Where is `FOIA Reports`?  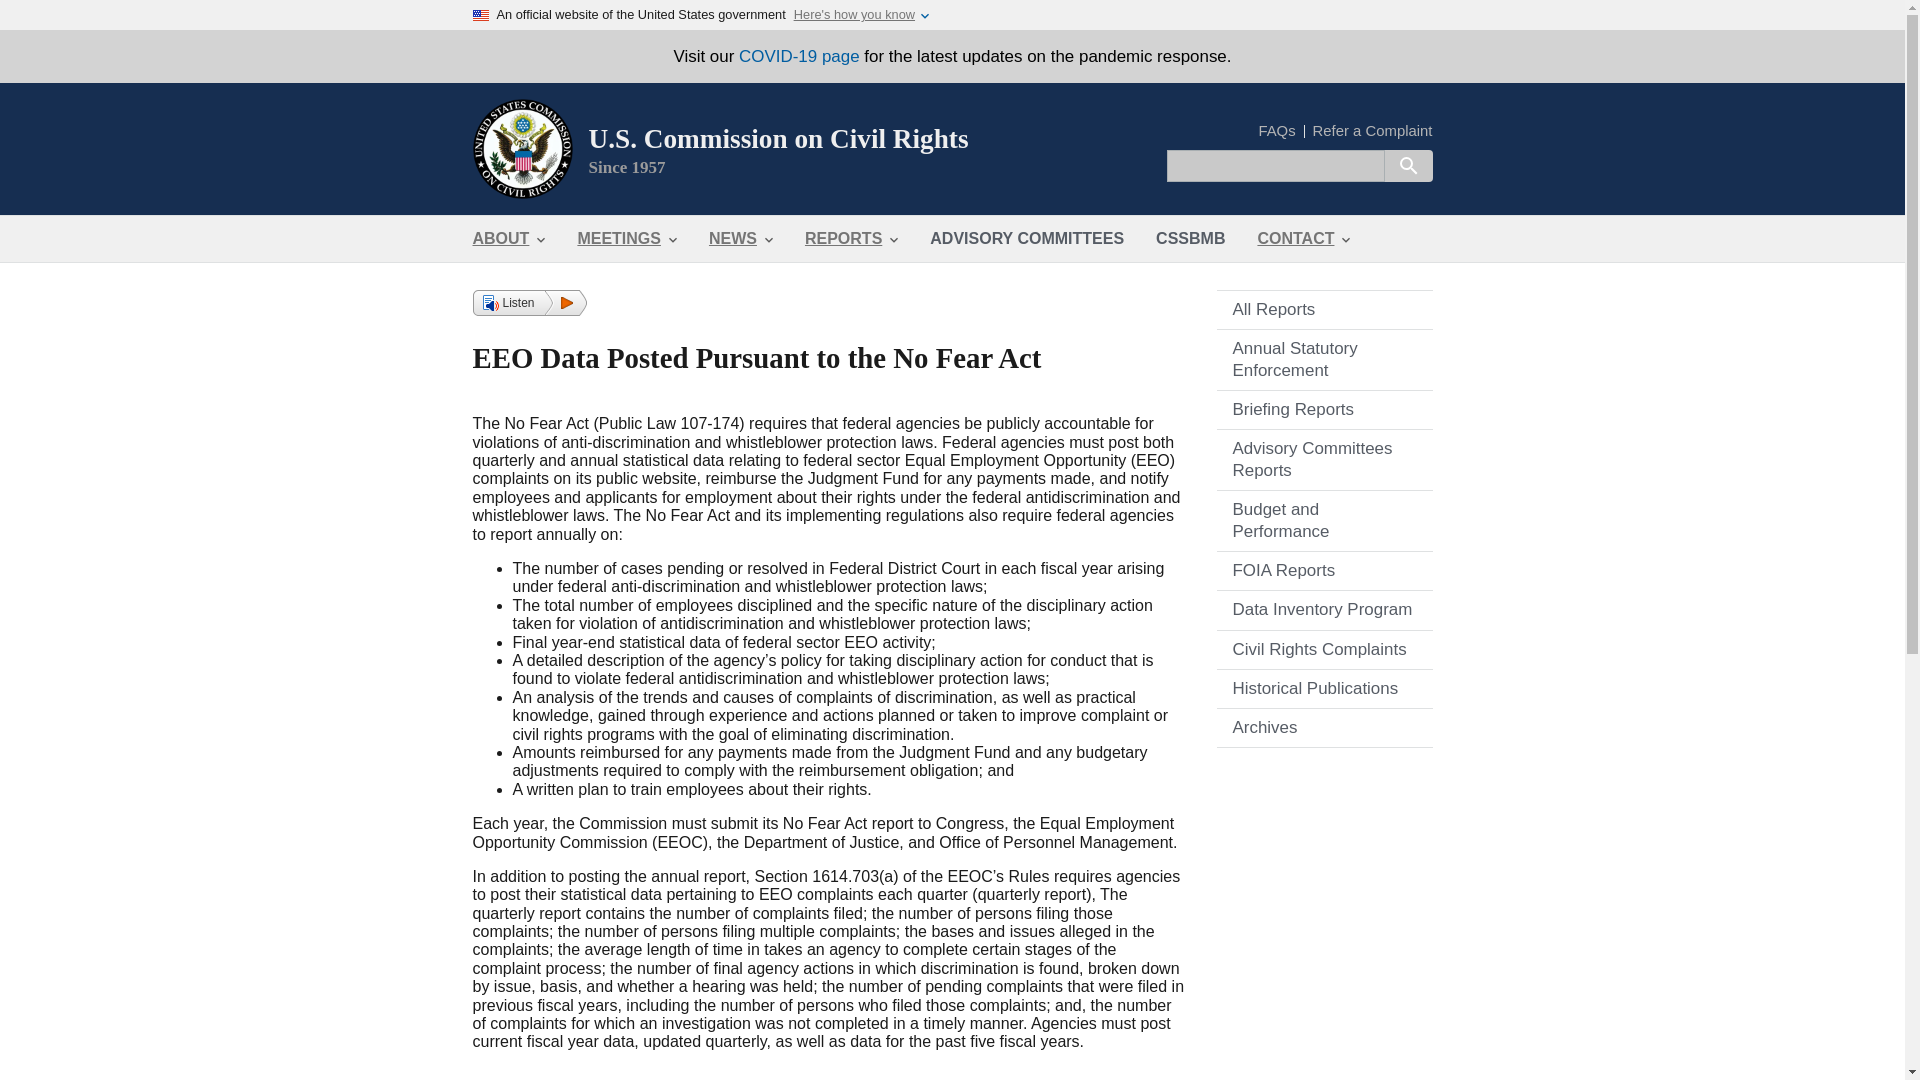 FOIA Reports is located at coordinates (1324, 570).